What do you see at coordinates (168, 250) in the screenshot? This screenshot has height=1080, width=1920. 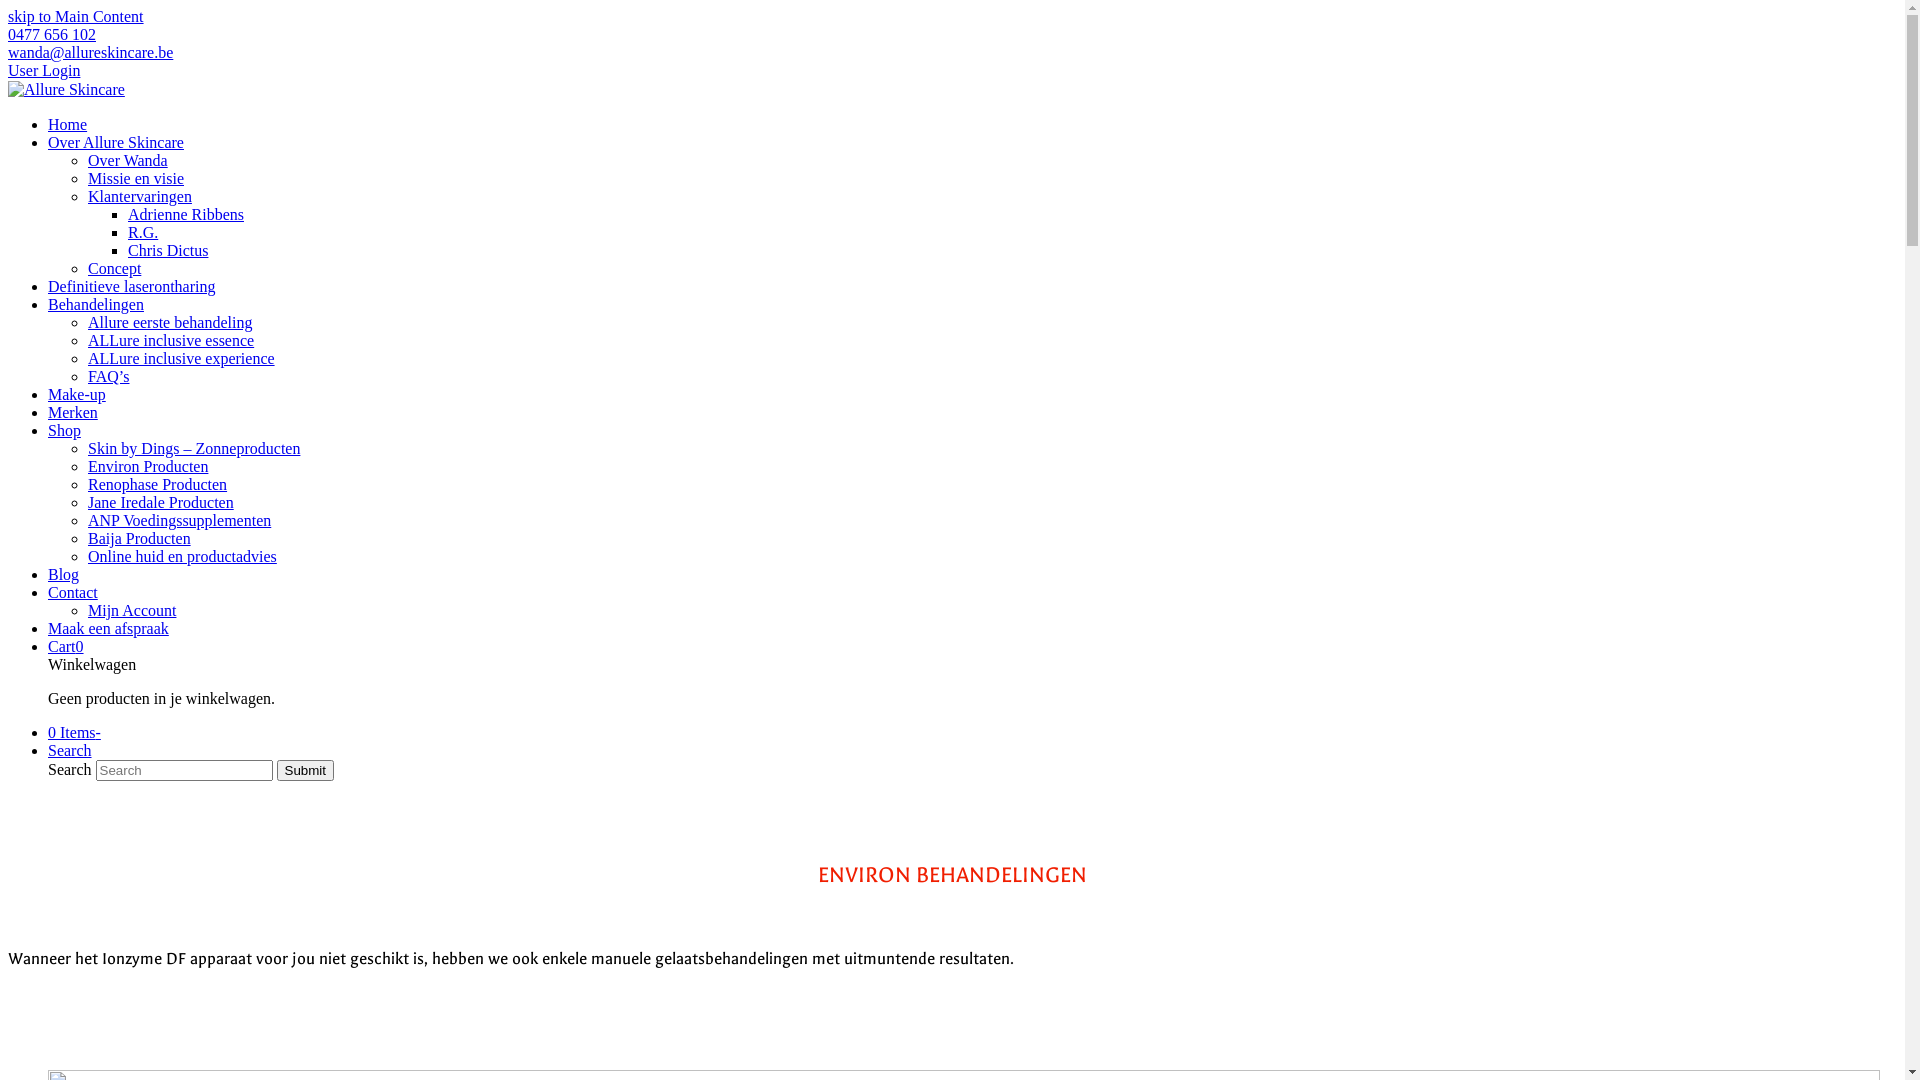 I see `Chris Dictus` at bounding box center [168, 250].